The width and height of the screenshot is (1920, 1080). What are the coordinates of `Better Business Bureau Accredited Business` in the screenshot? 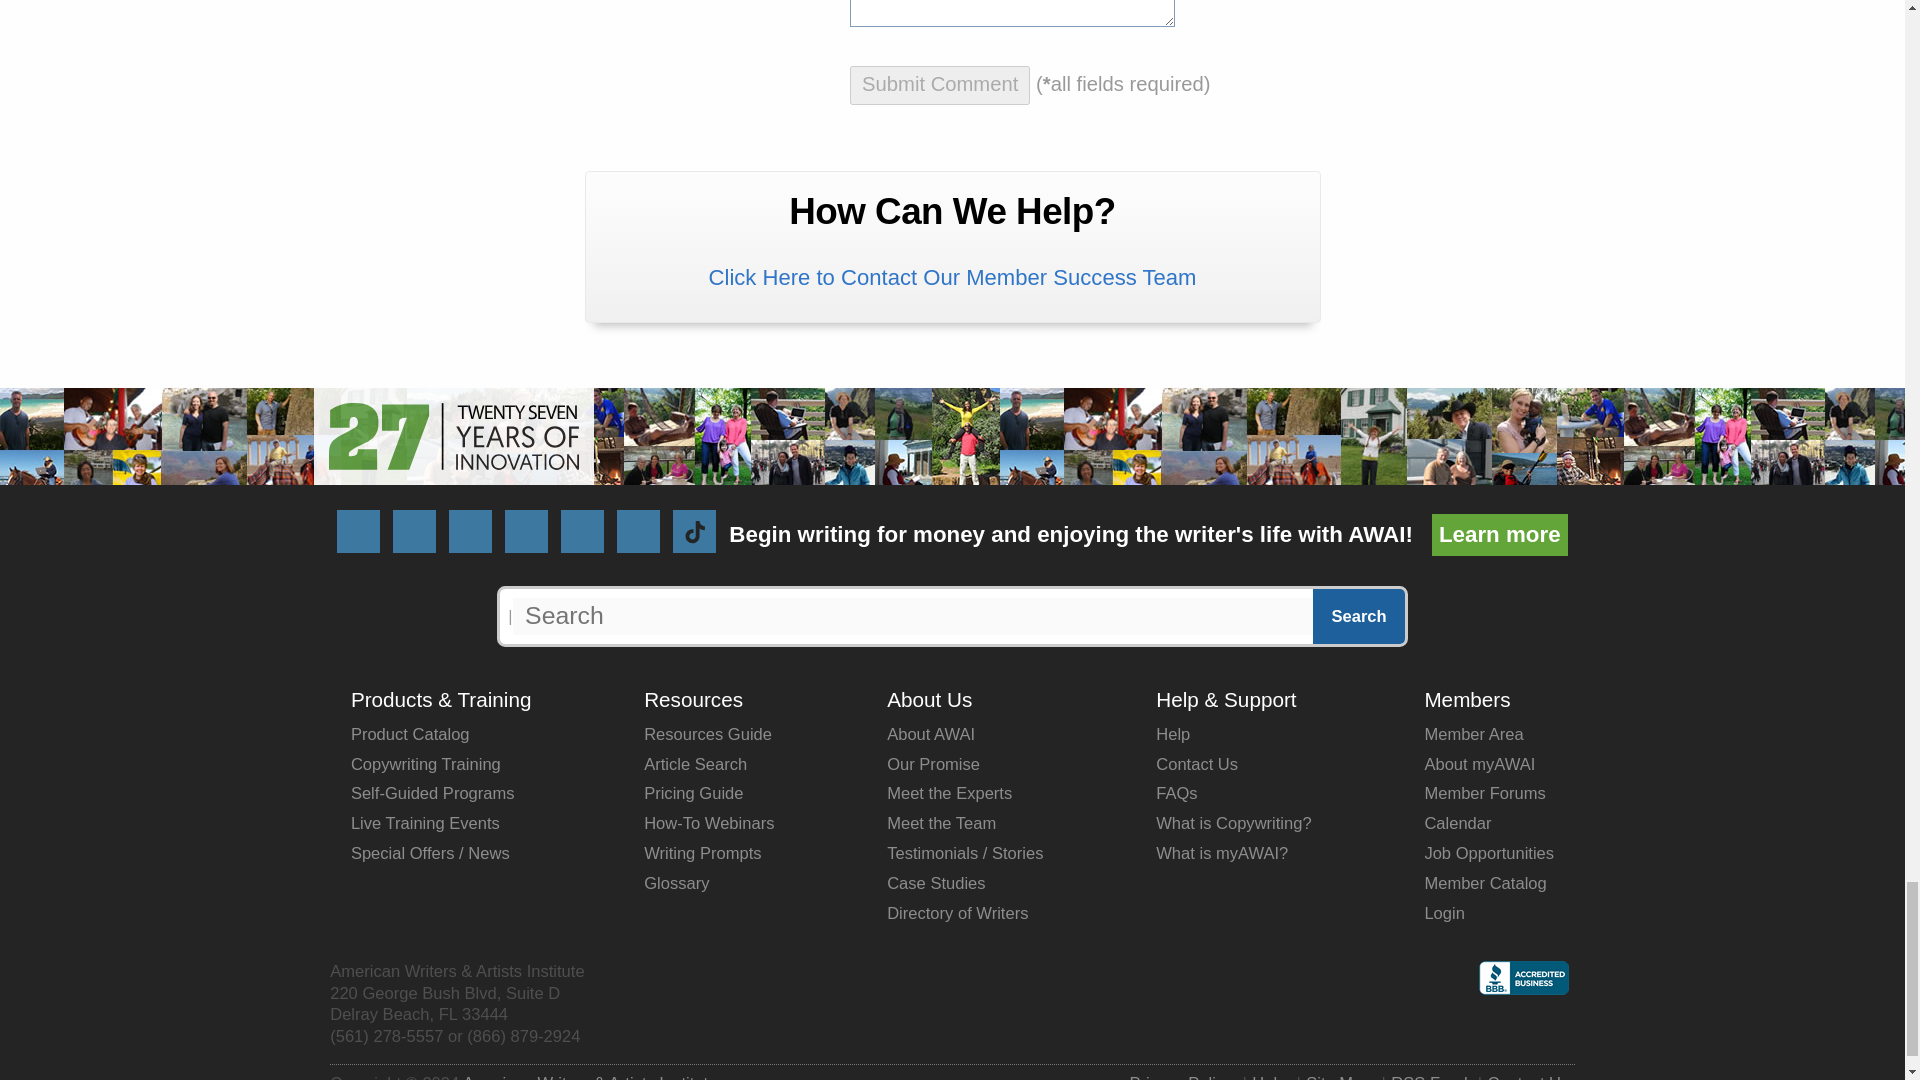 It's located at (1523, 989).